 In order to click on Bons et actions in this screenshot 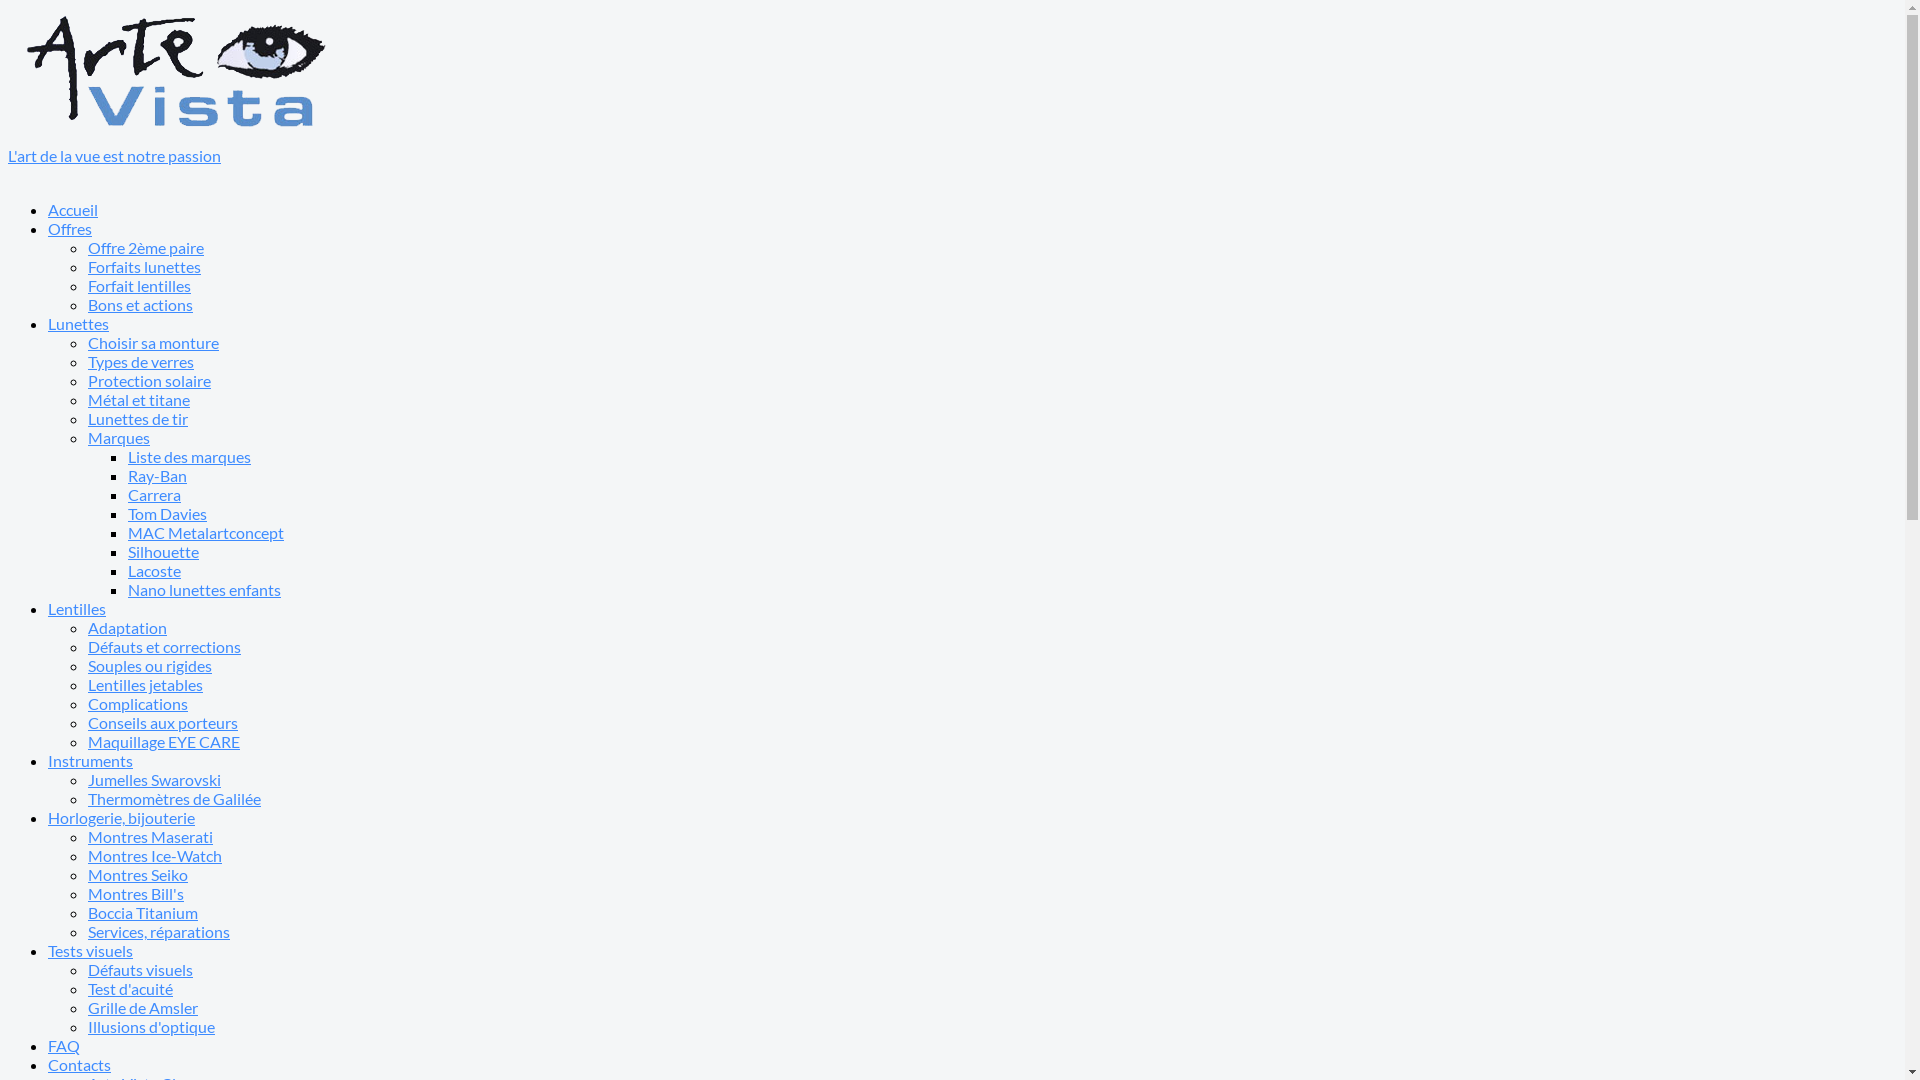, I will do `click(140, 304)`.